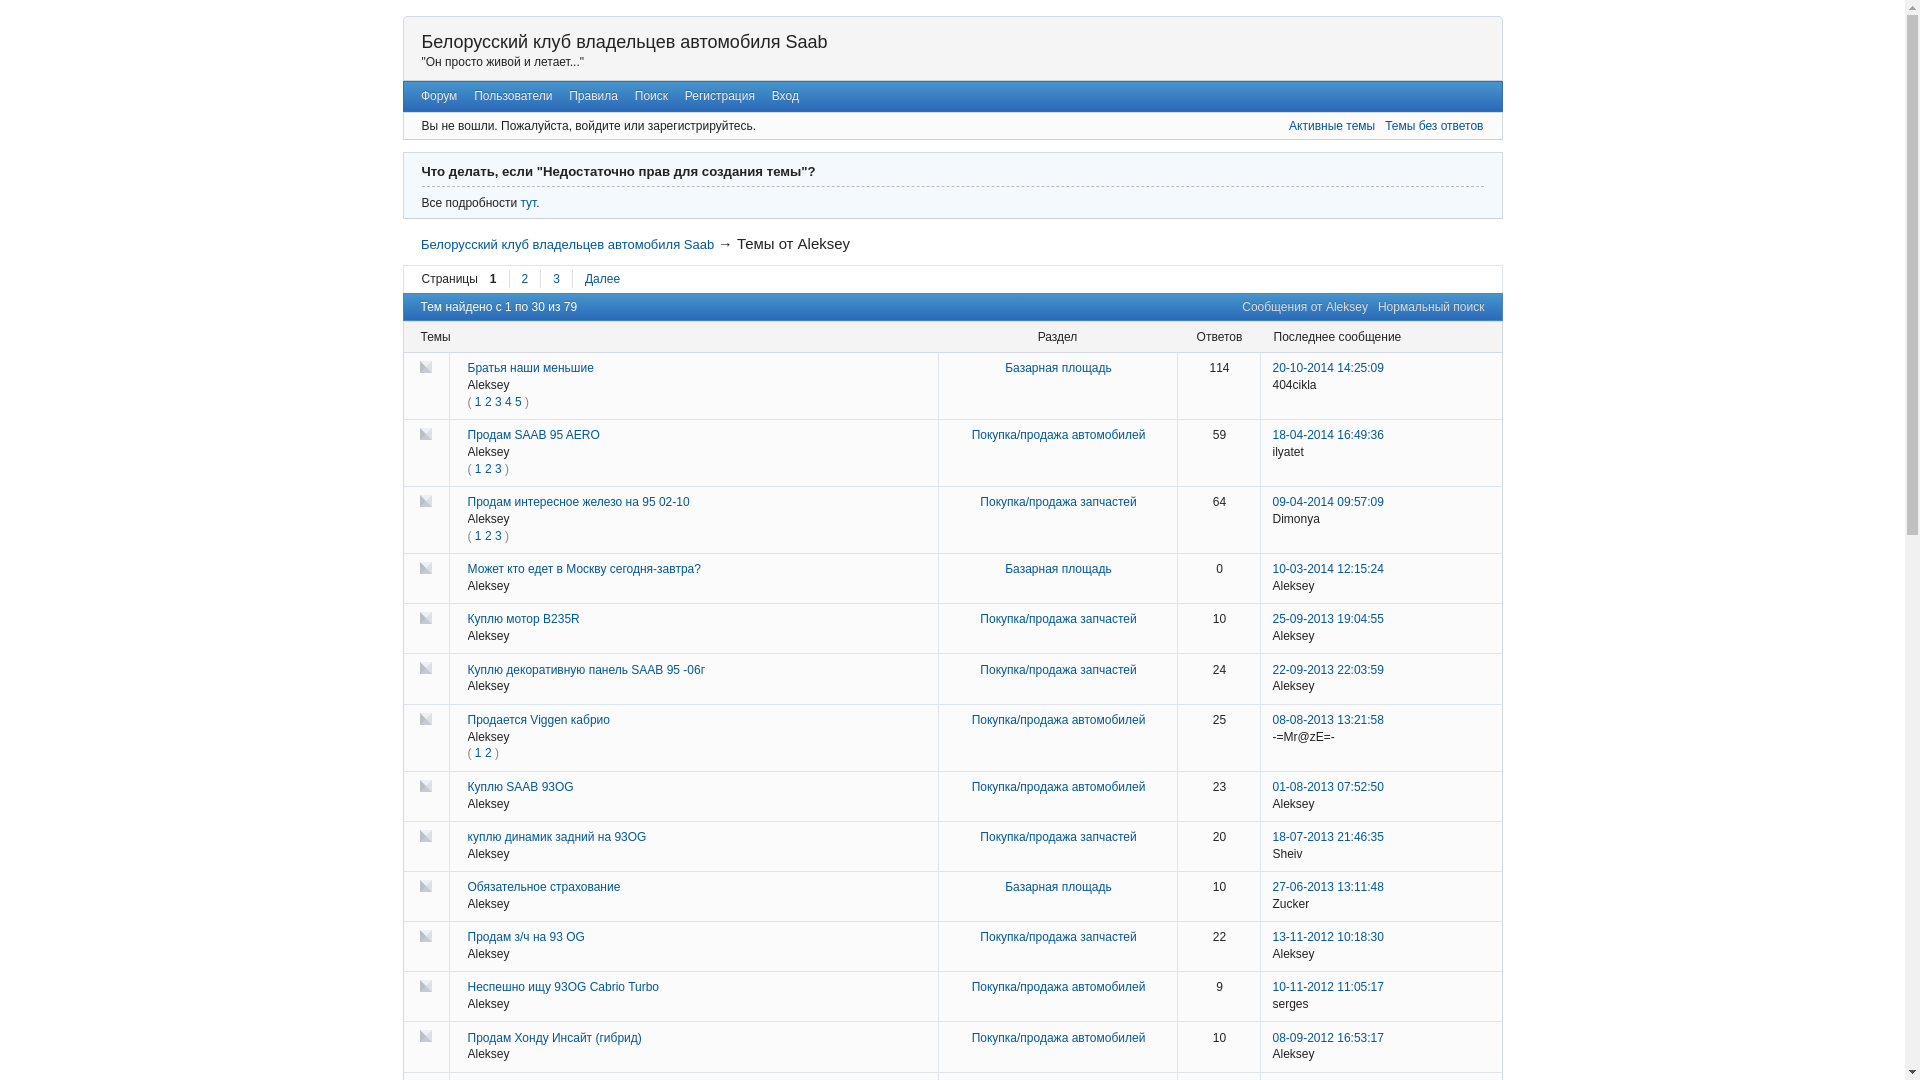  I want to click on 22-09-2013 22:03:59, so click(1328, 670).